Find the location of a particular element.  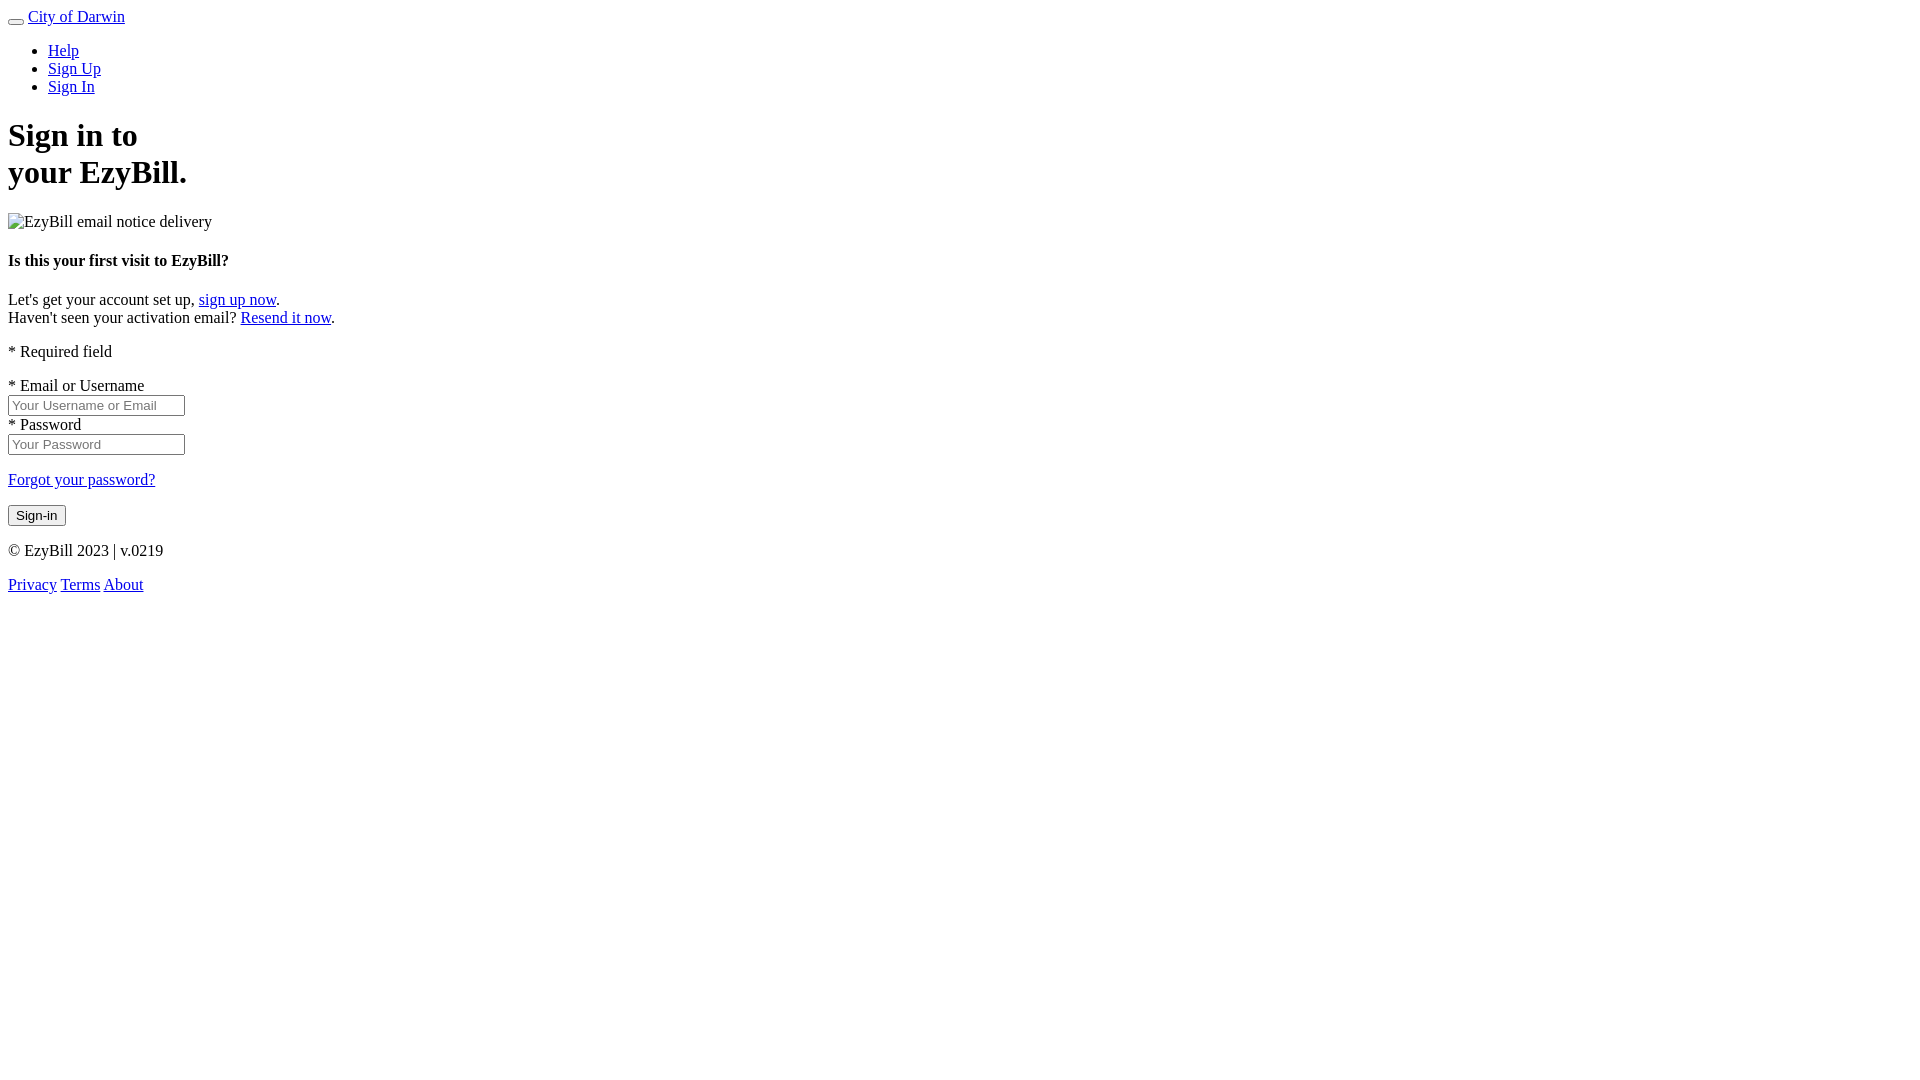

City of Darwin is located at coordinates (76, 16).